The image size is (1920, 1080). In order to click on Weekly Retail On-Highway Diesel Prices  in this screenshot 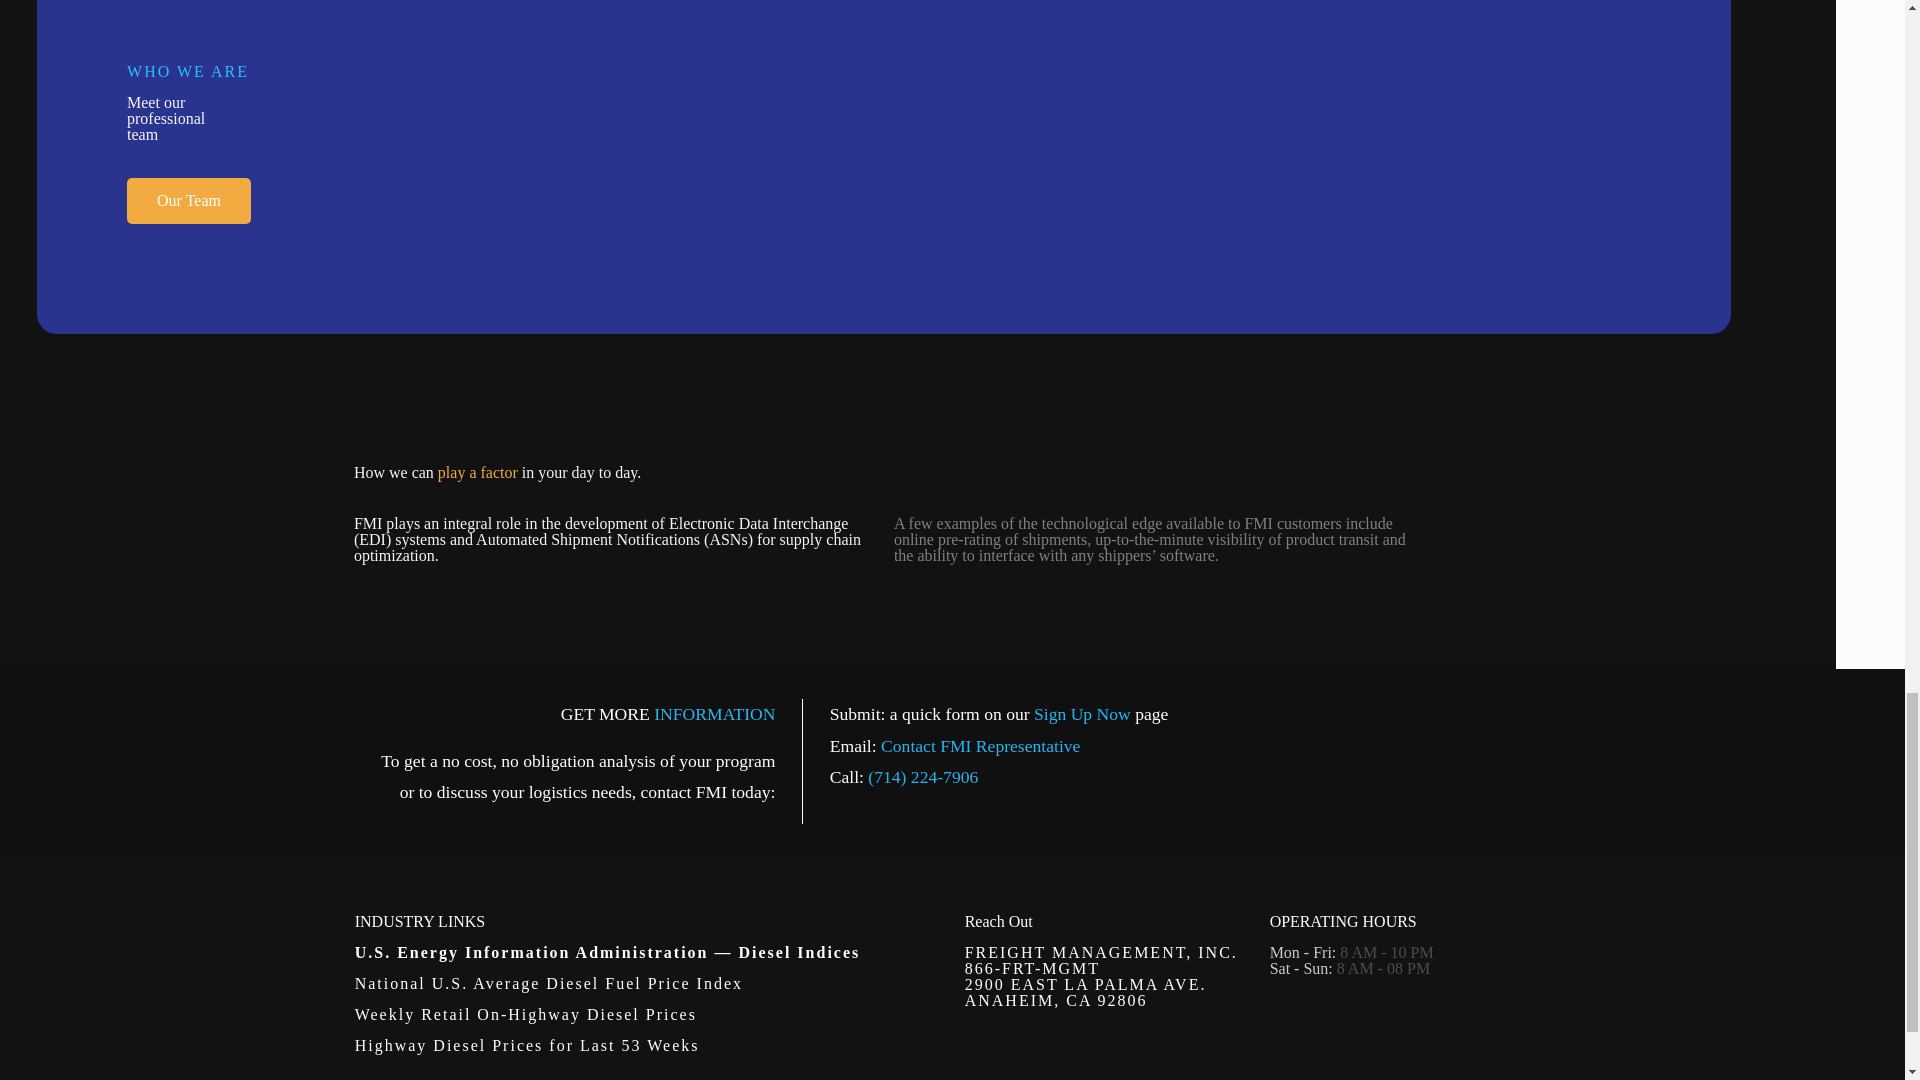, I will do `click(528, 1014)`.